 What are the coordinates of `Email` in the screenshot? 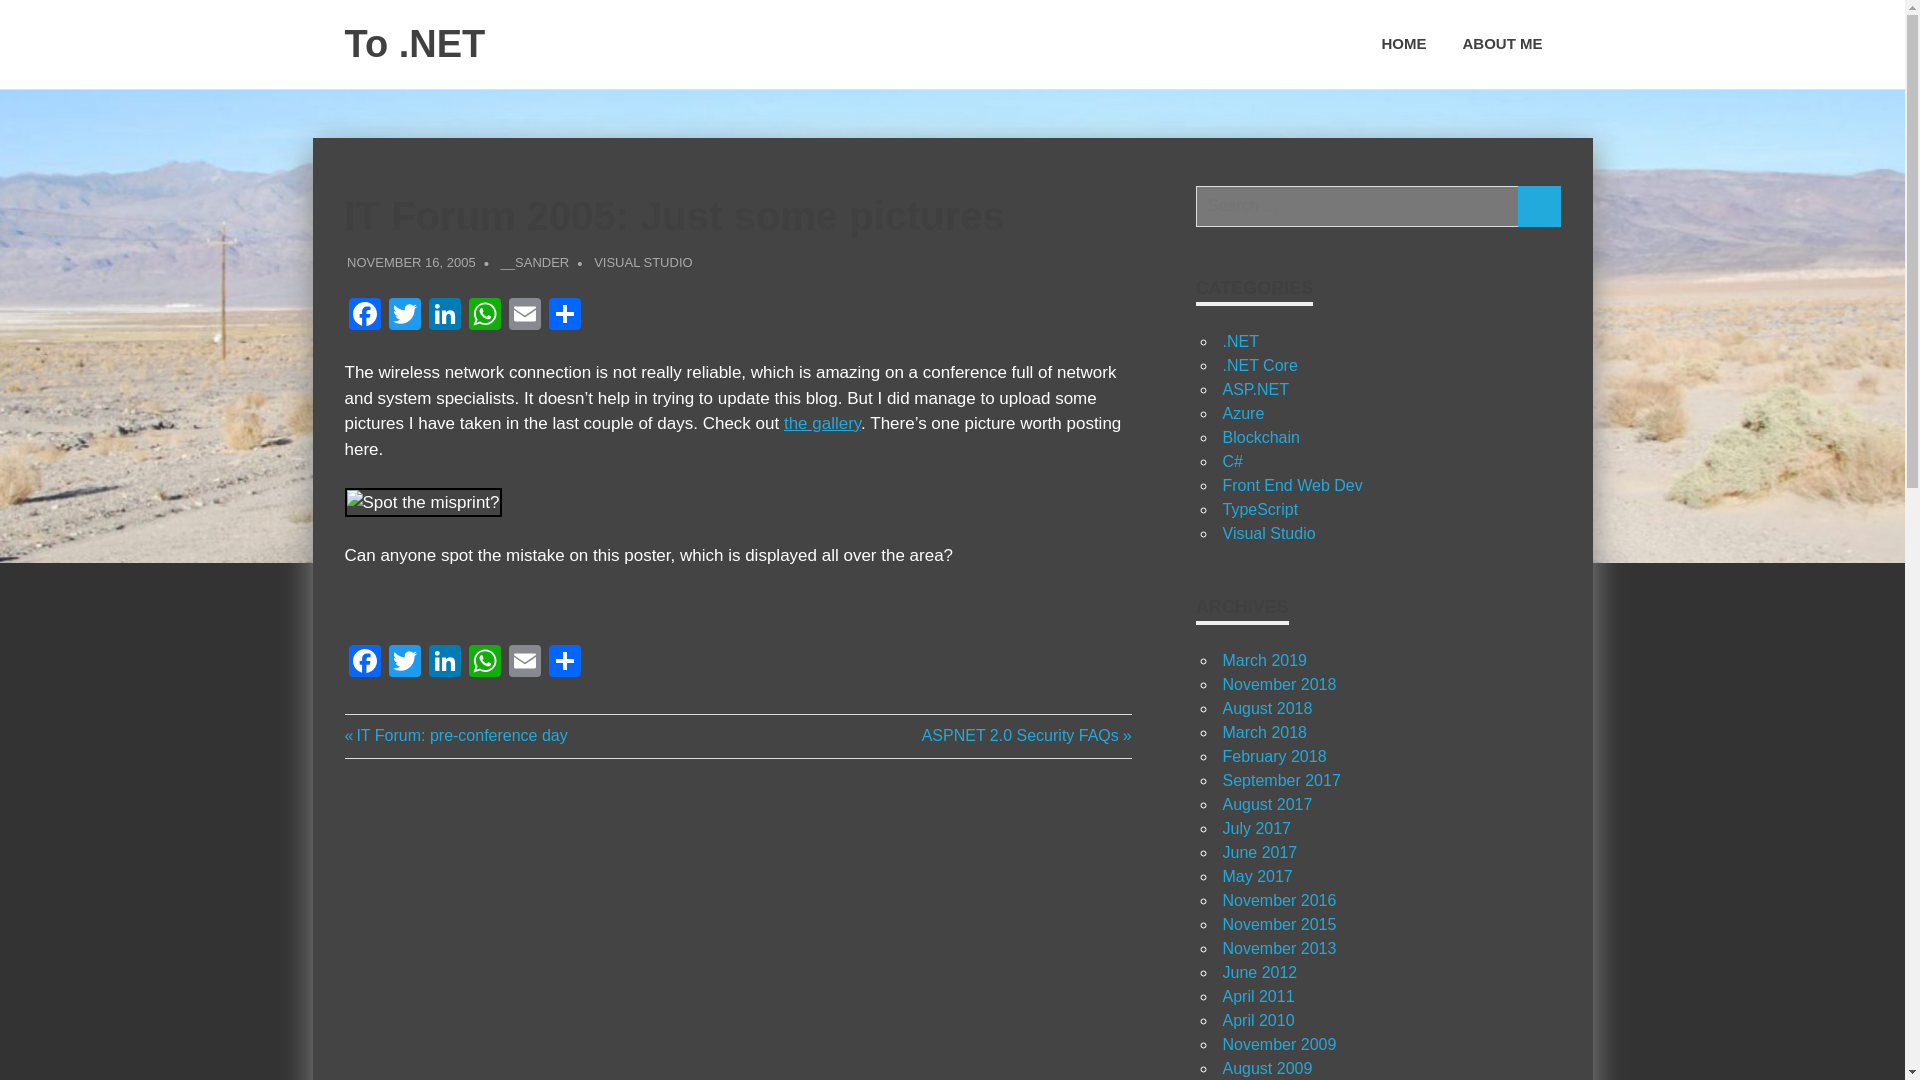 It's located at (523, 316).